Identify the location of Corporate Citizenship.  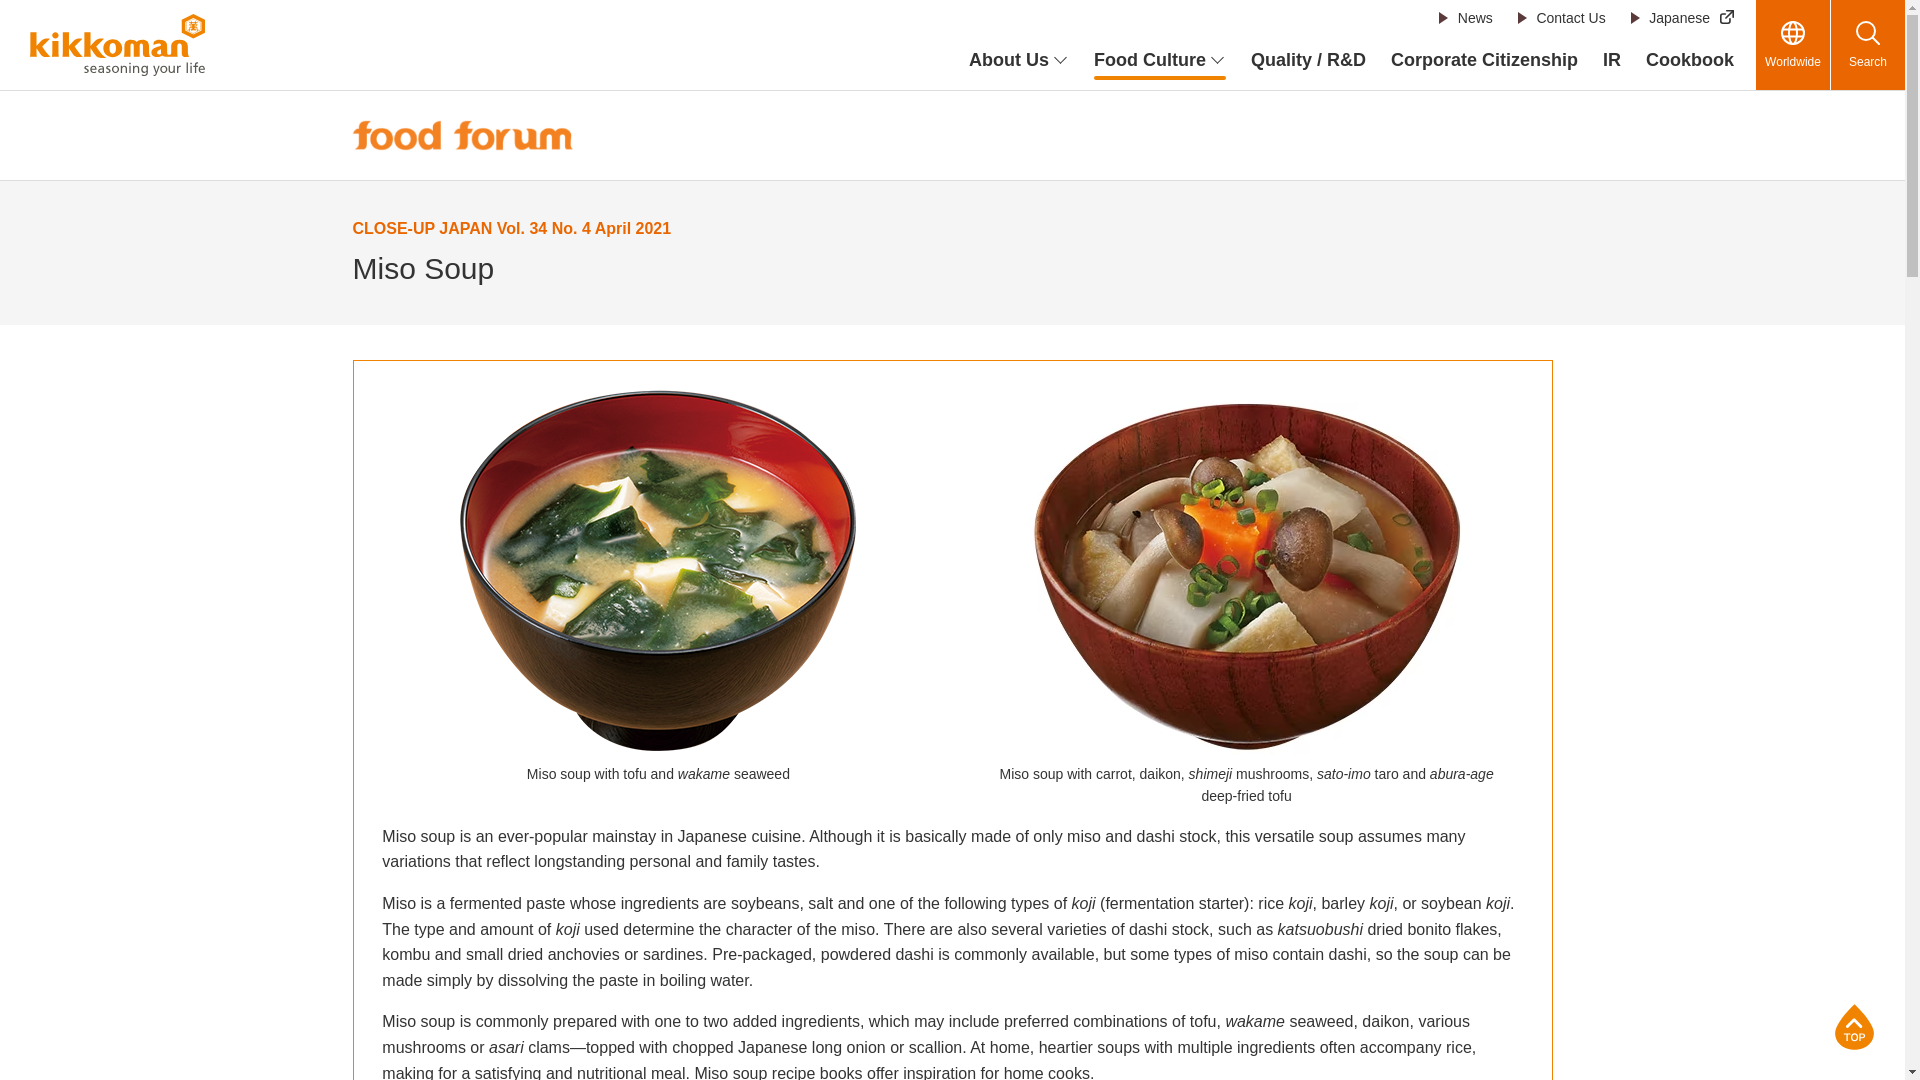
(1484, 60).